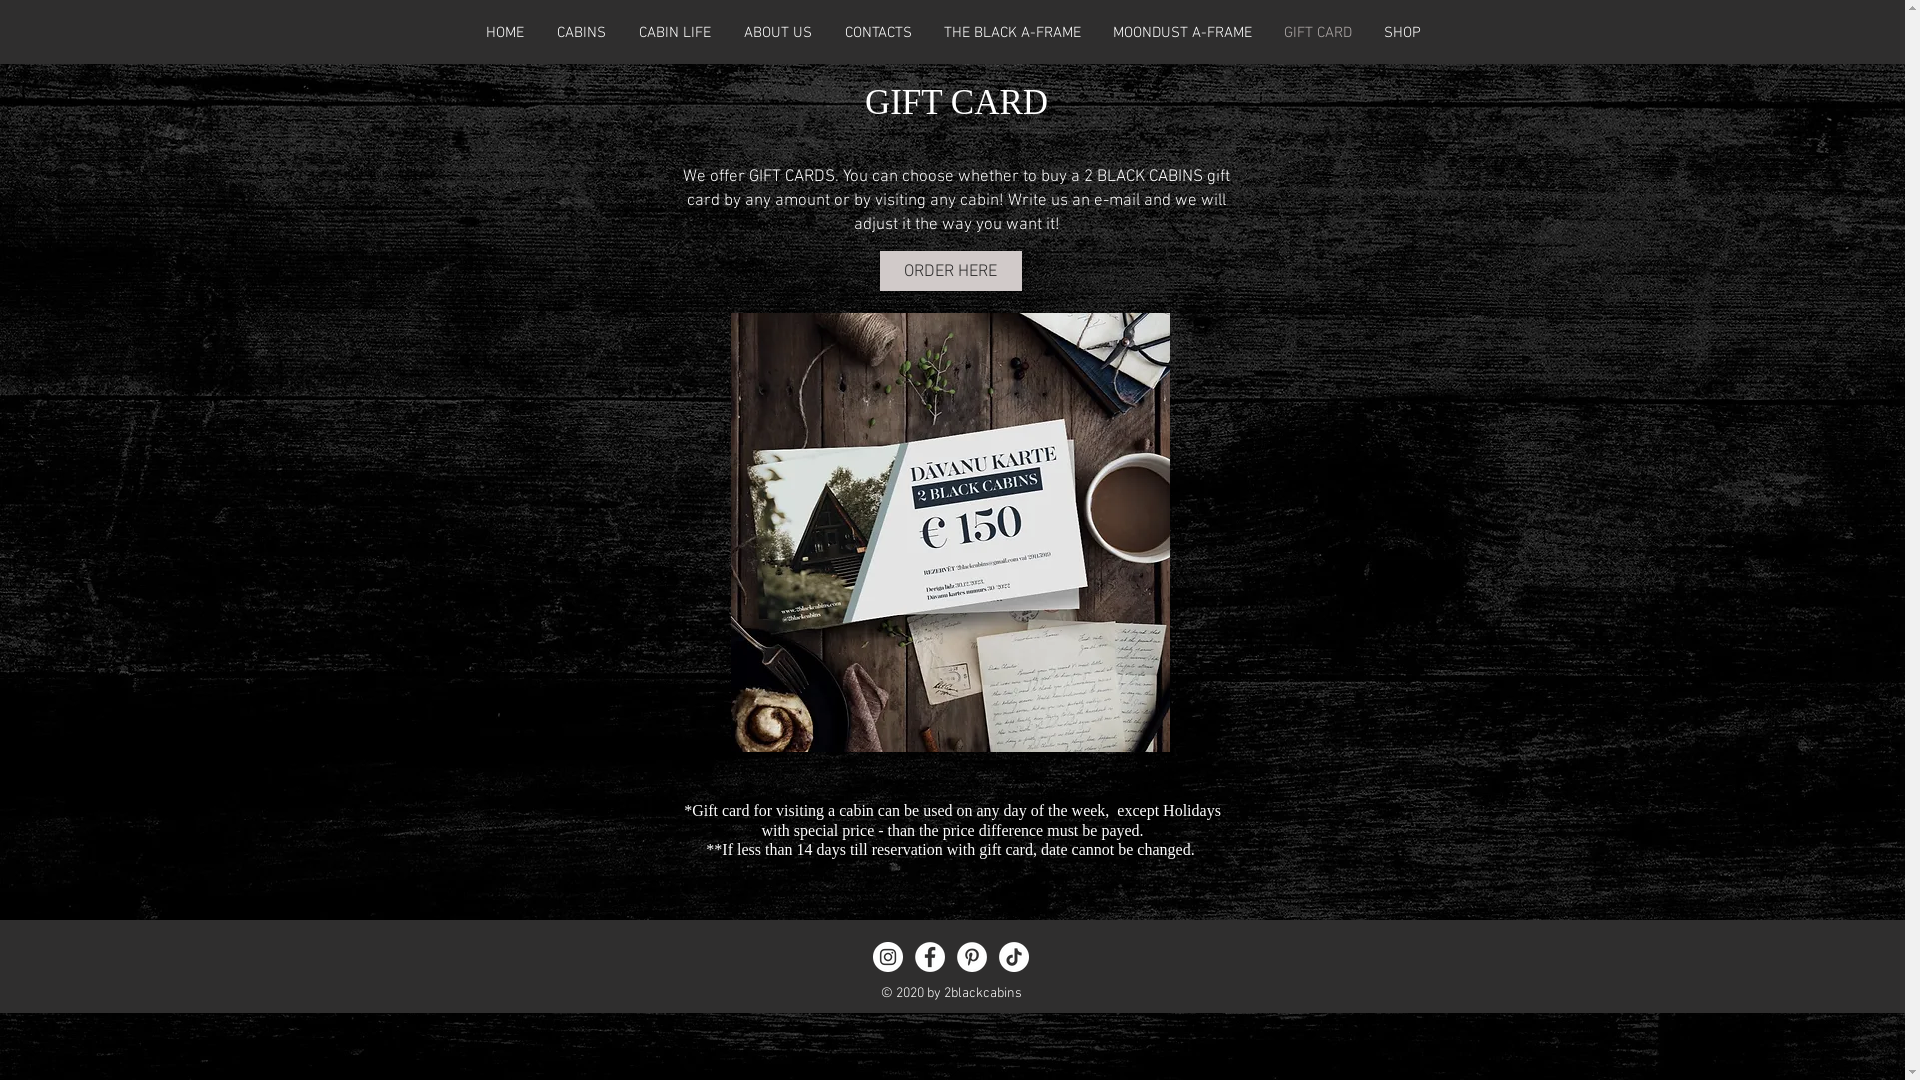  What do you see at coordinates (581, 32) in the screenshot?
I see `CABINS` at bounding box center [581, 32].